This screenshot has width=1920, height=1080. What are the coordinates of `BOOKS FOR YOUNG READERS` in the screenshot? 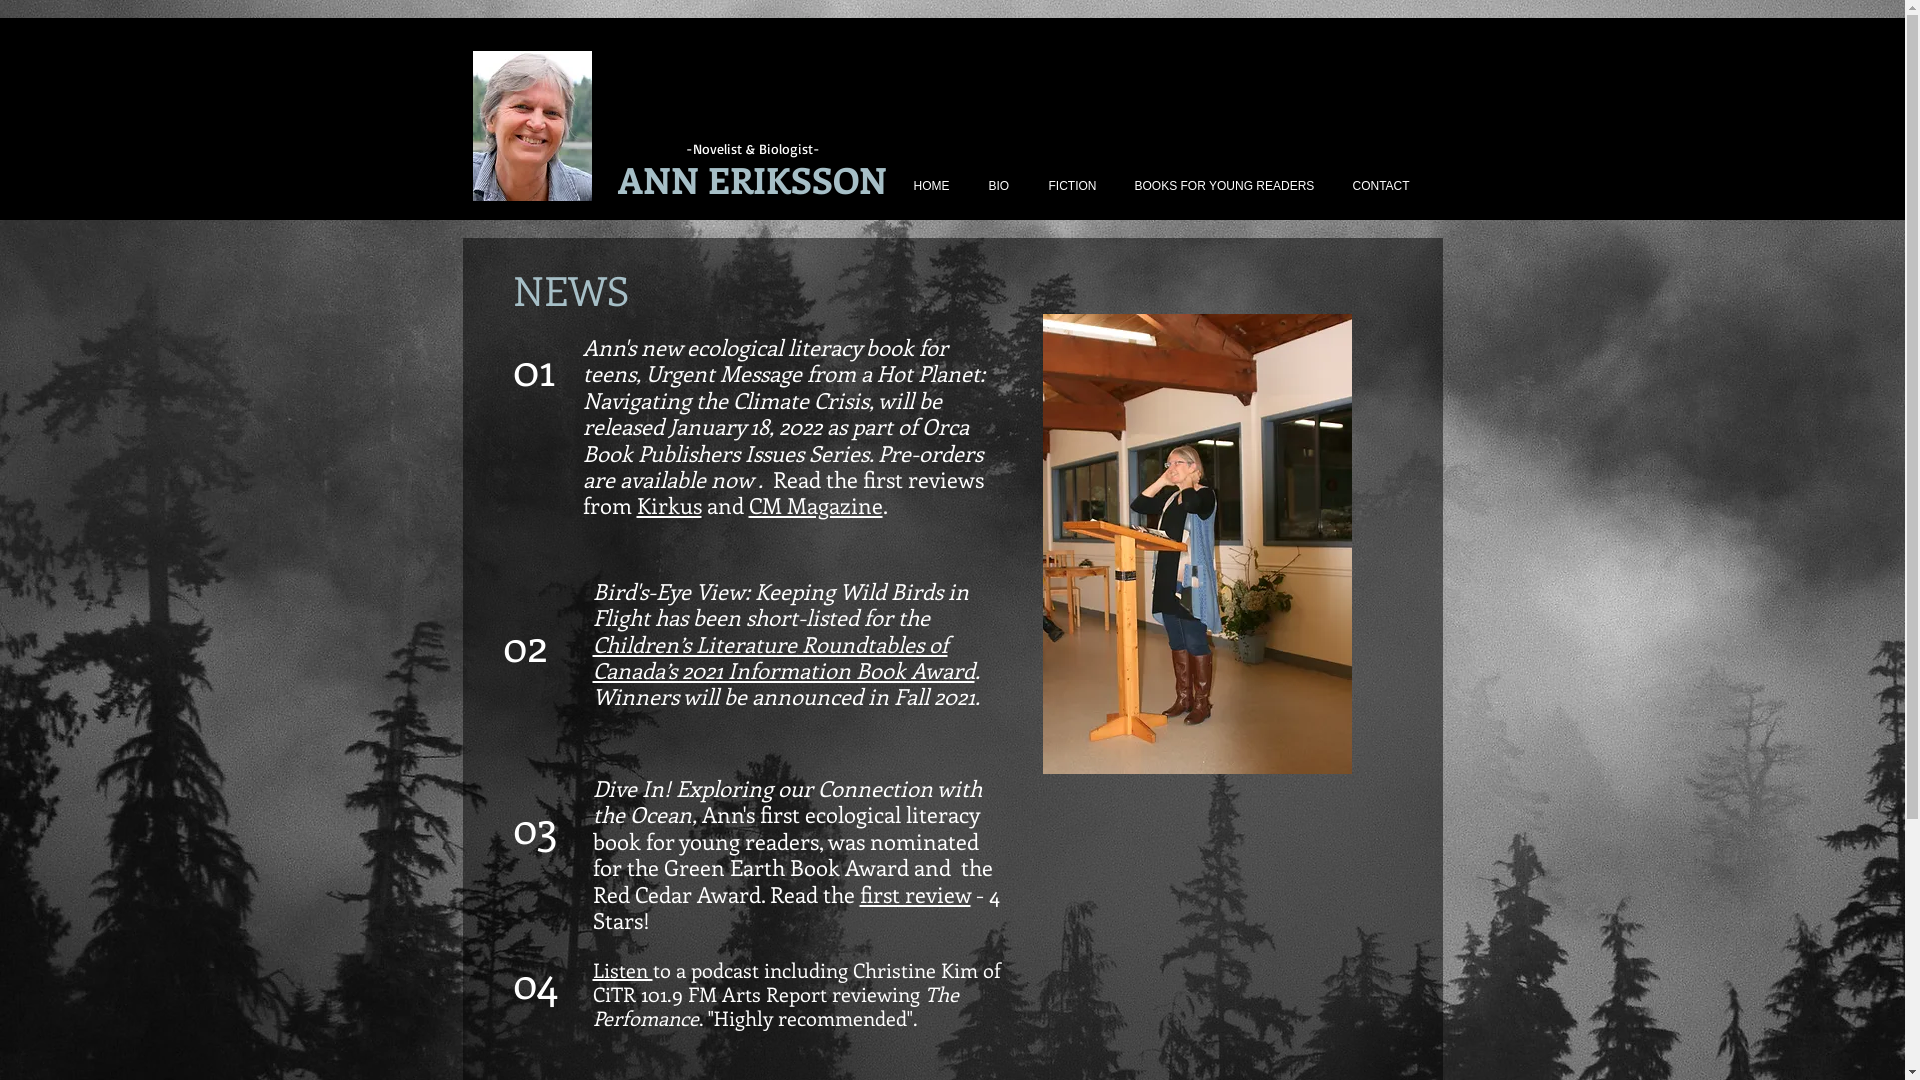 It's located at (1233, 186).